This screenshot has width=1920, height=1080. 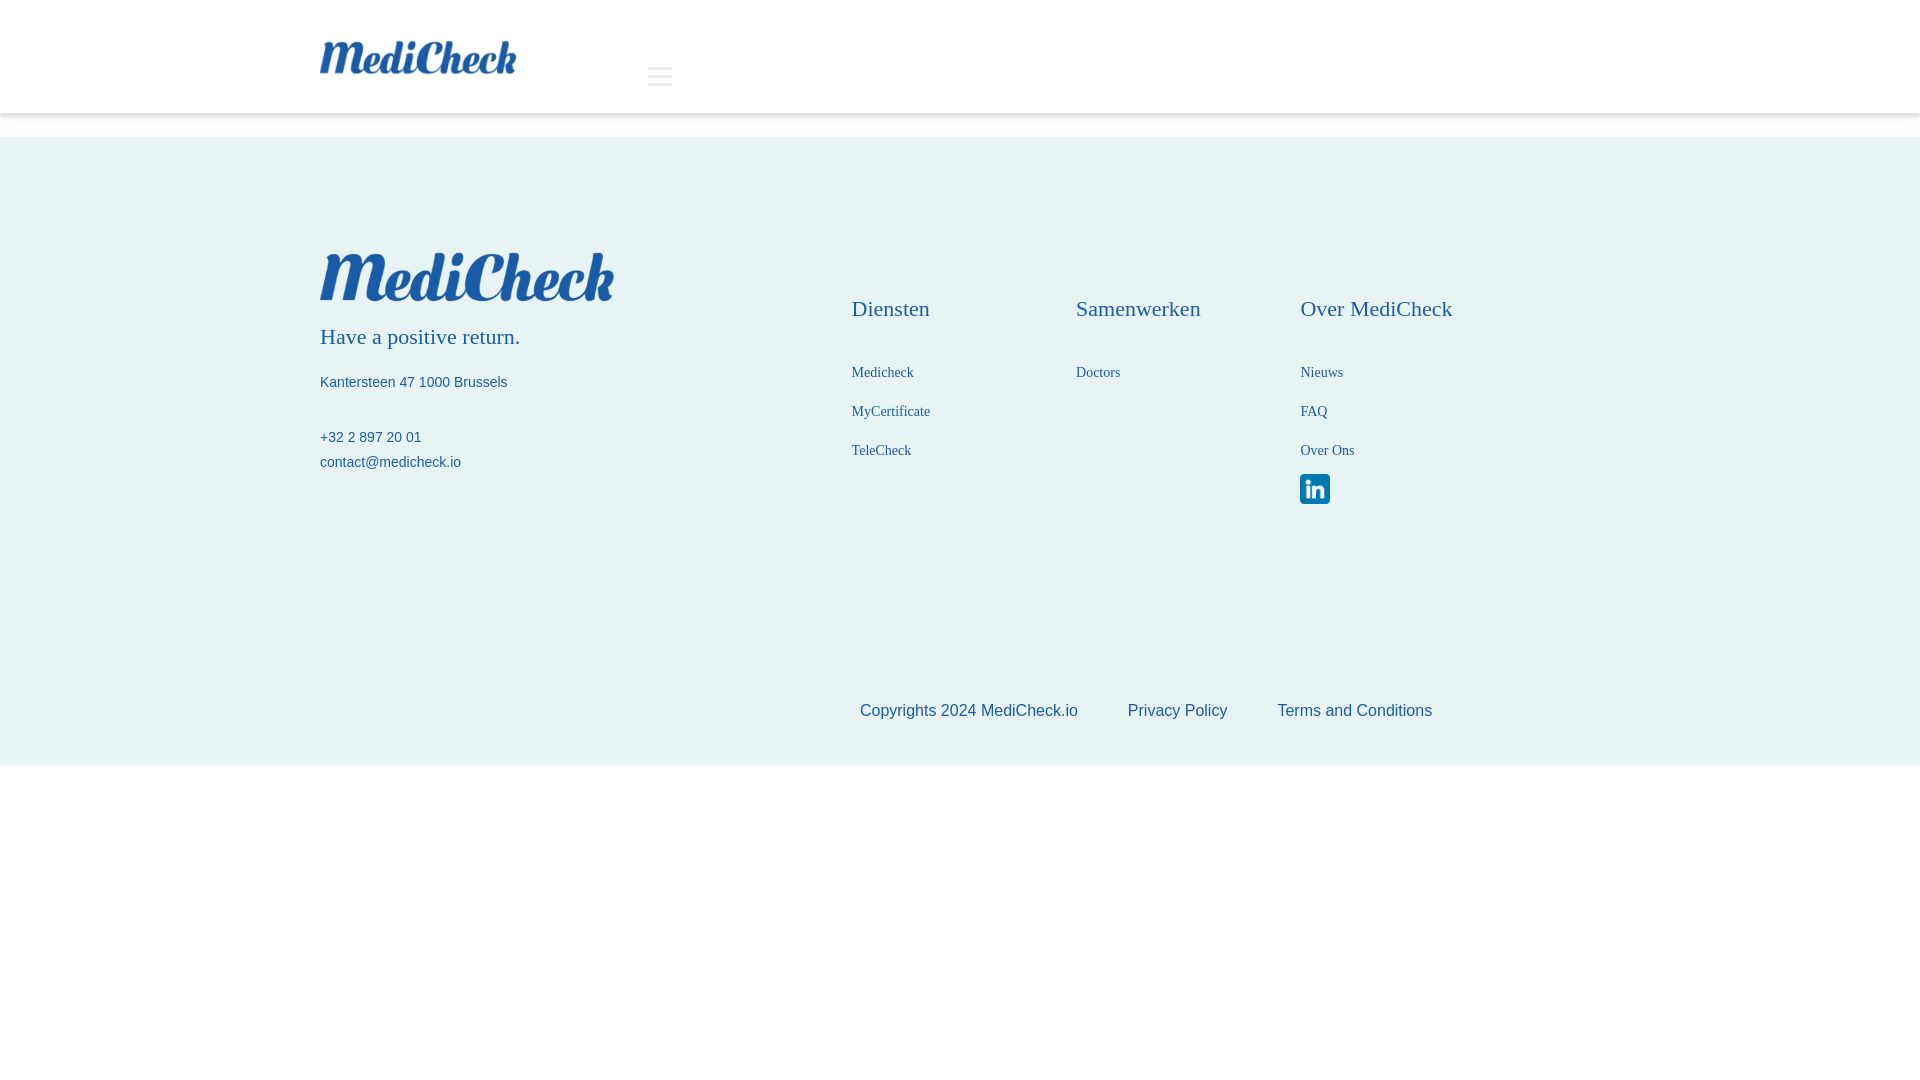 I want to click on Over Ons, so click(x=1326, y=451).